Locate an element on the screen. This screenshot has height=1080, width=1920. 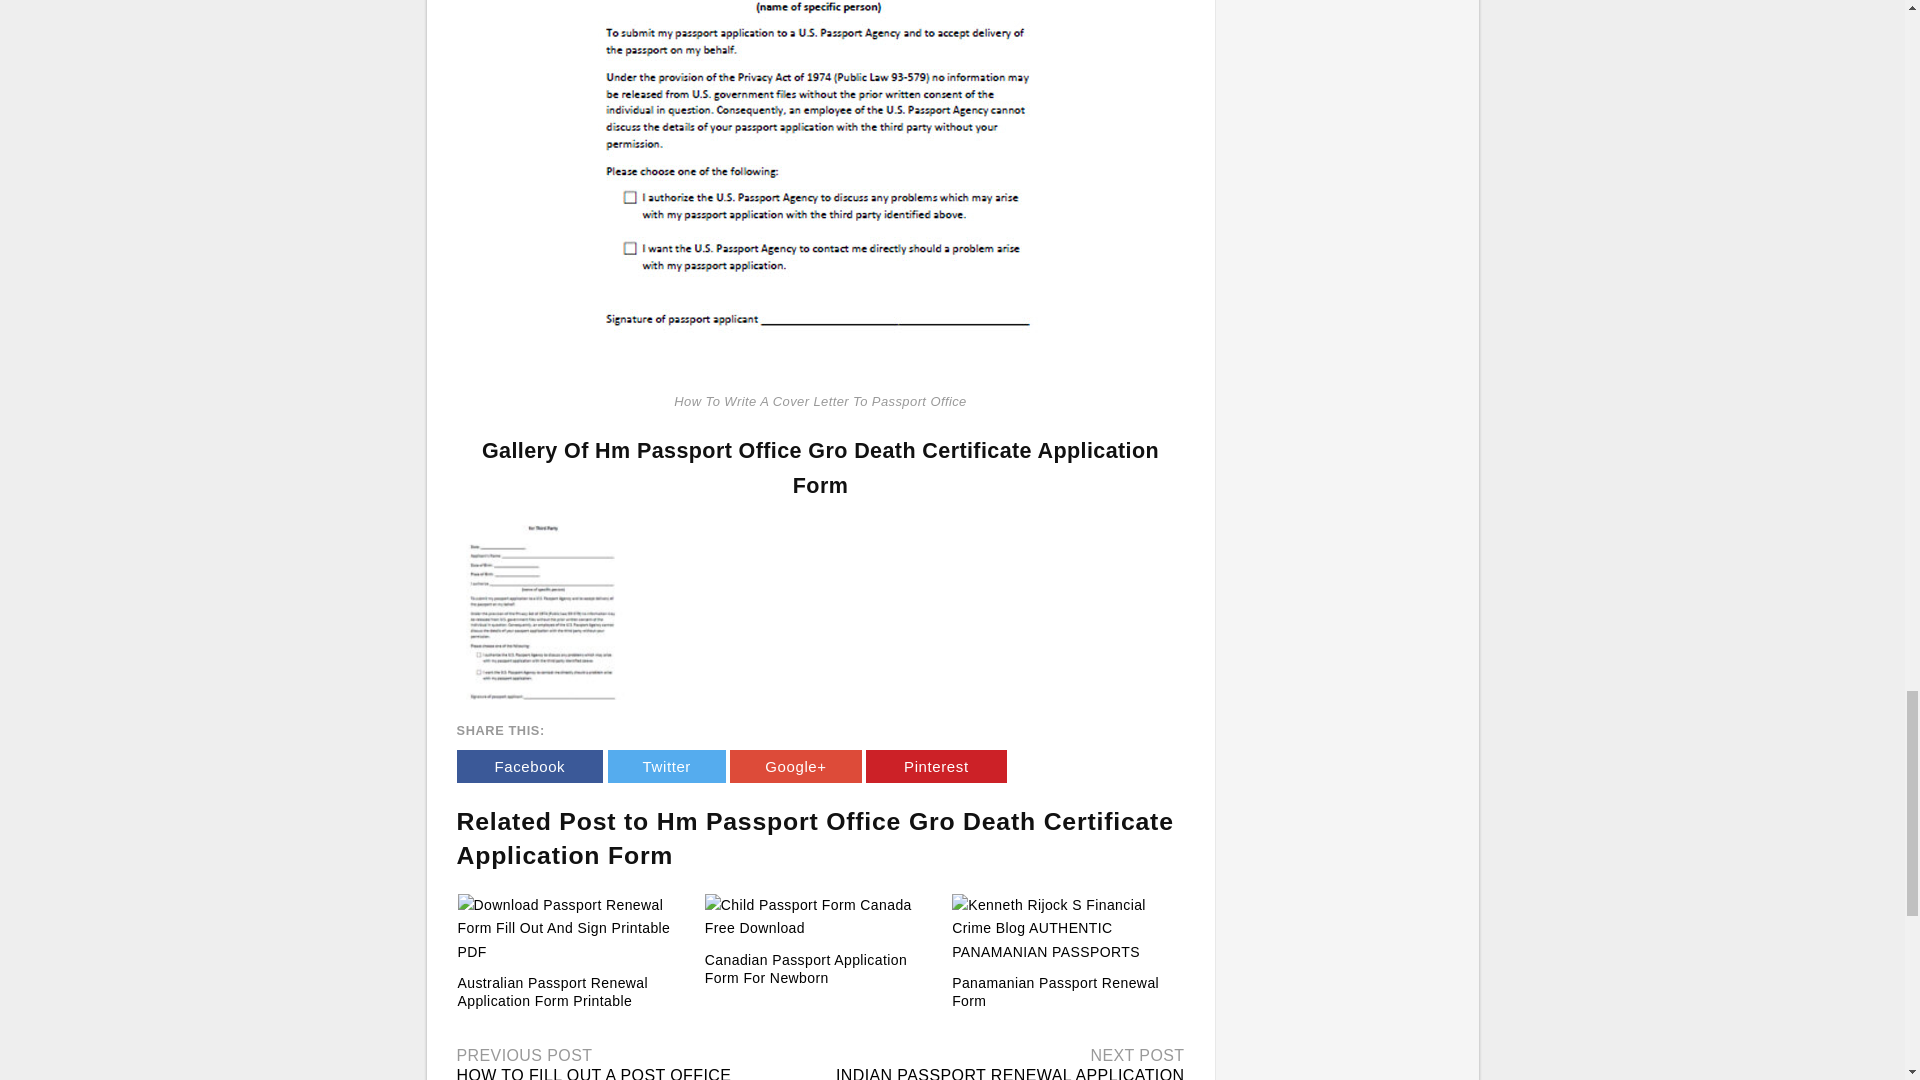
Australian Passport Renewal Application Form Printable is located at coordinates (553, 992).